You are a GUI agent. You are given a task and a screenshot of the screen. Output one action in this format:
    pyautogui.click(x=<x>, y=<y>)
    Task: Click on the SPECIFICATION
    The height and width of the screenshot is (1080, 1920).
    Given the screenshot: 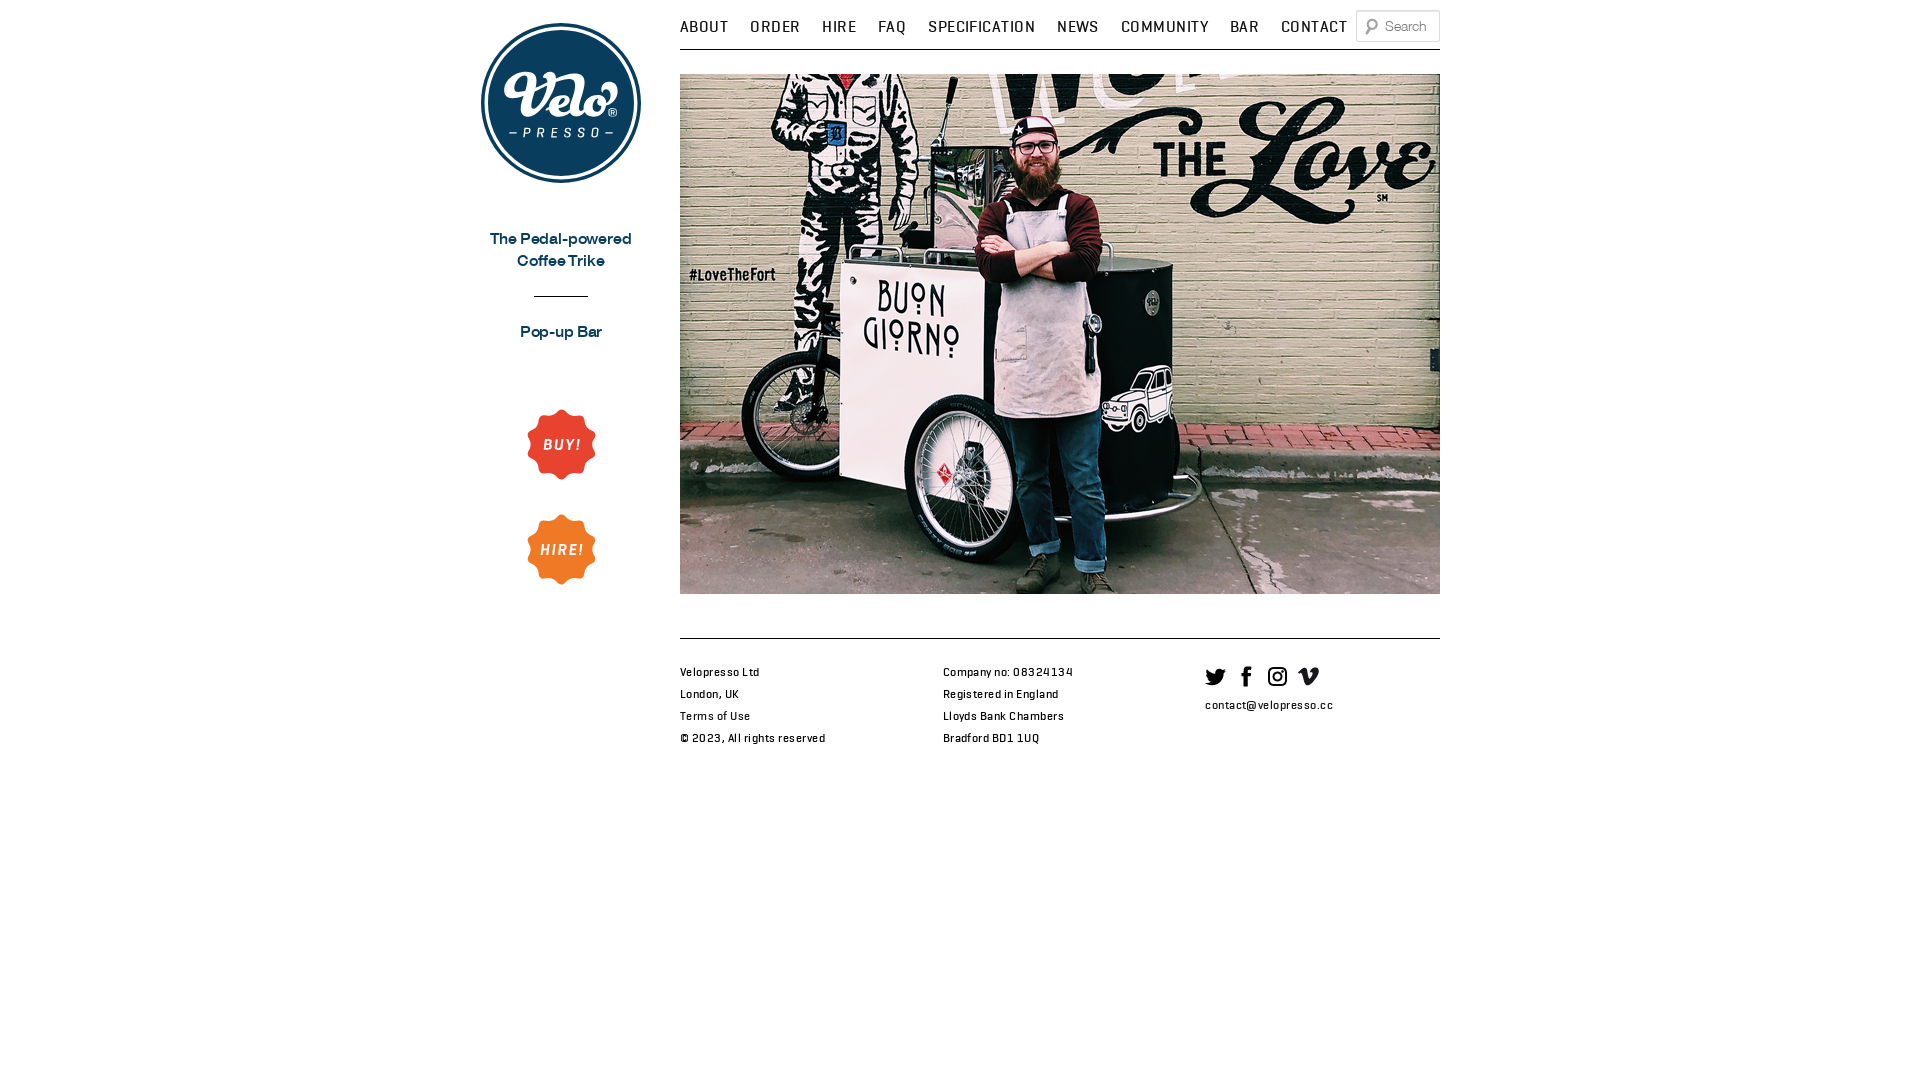 What is the action you would take?
    pyautogui.click(x=991, y=27)
    